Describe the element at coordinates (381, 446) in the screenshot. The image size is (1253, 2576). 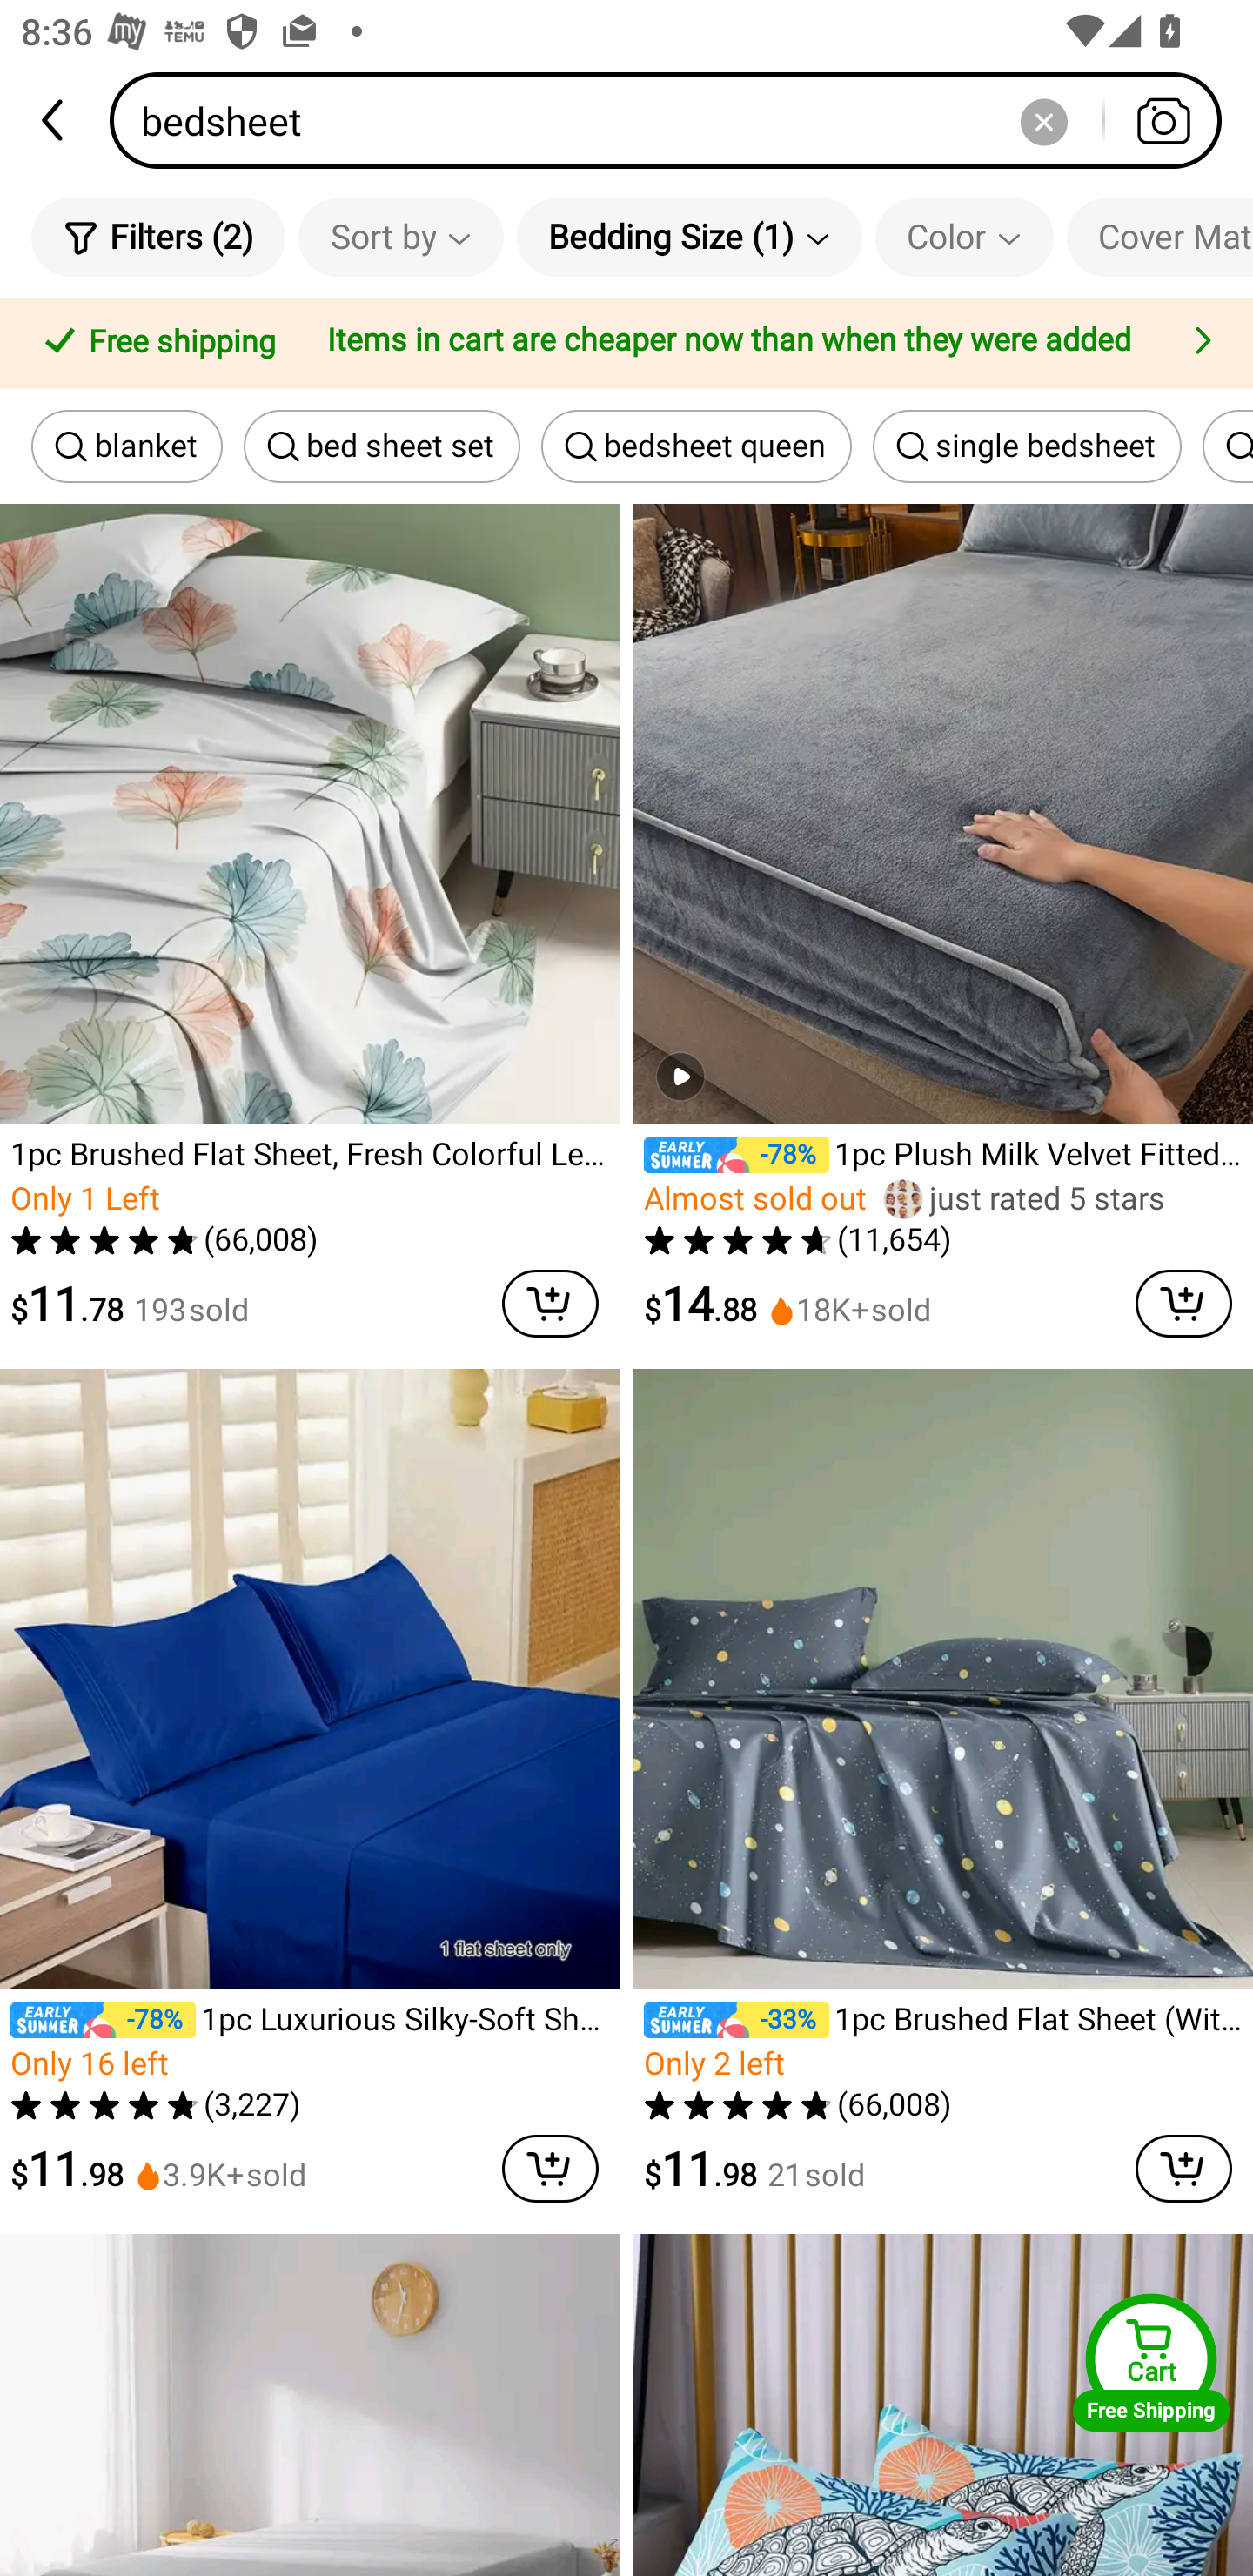
I see `bed sheet set` at that location.